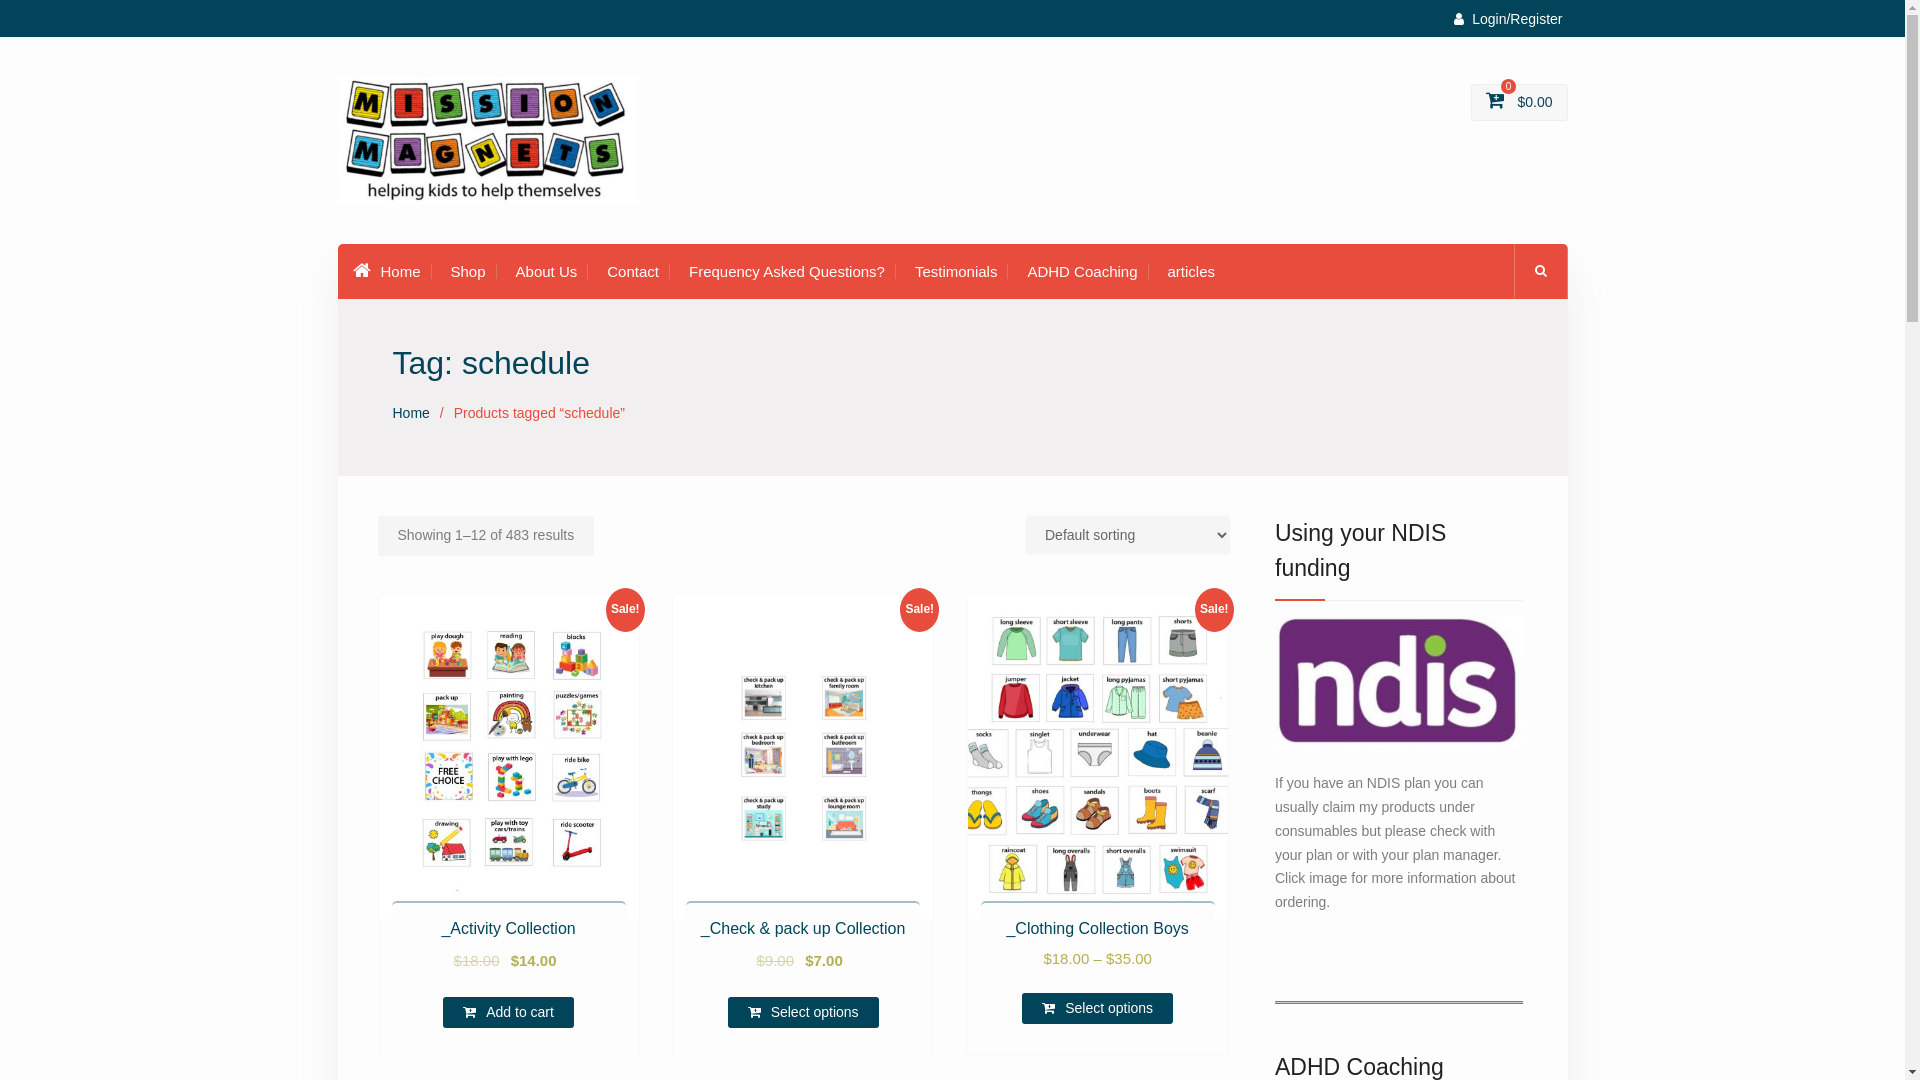 The height and width of the screenshot is (1080, 1920). I want to click on Sale!
_Check & pack up Collection
$9.00 $7.00, so click(803, 807).